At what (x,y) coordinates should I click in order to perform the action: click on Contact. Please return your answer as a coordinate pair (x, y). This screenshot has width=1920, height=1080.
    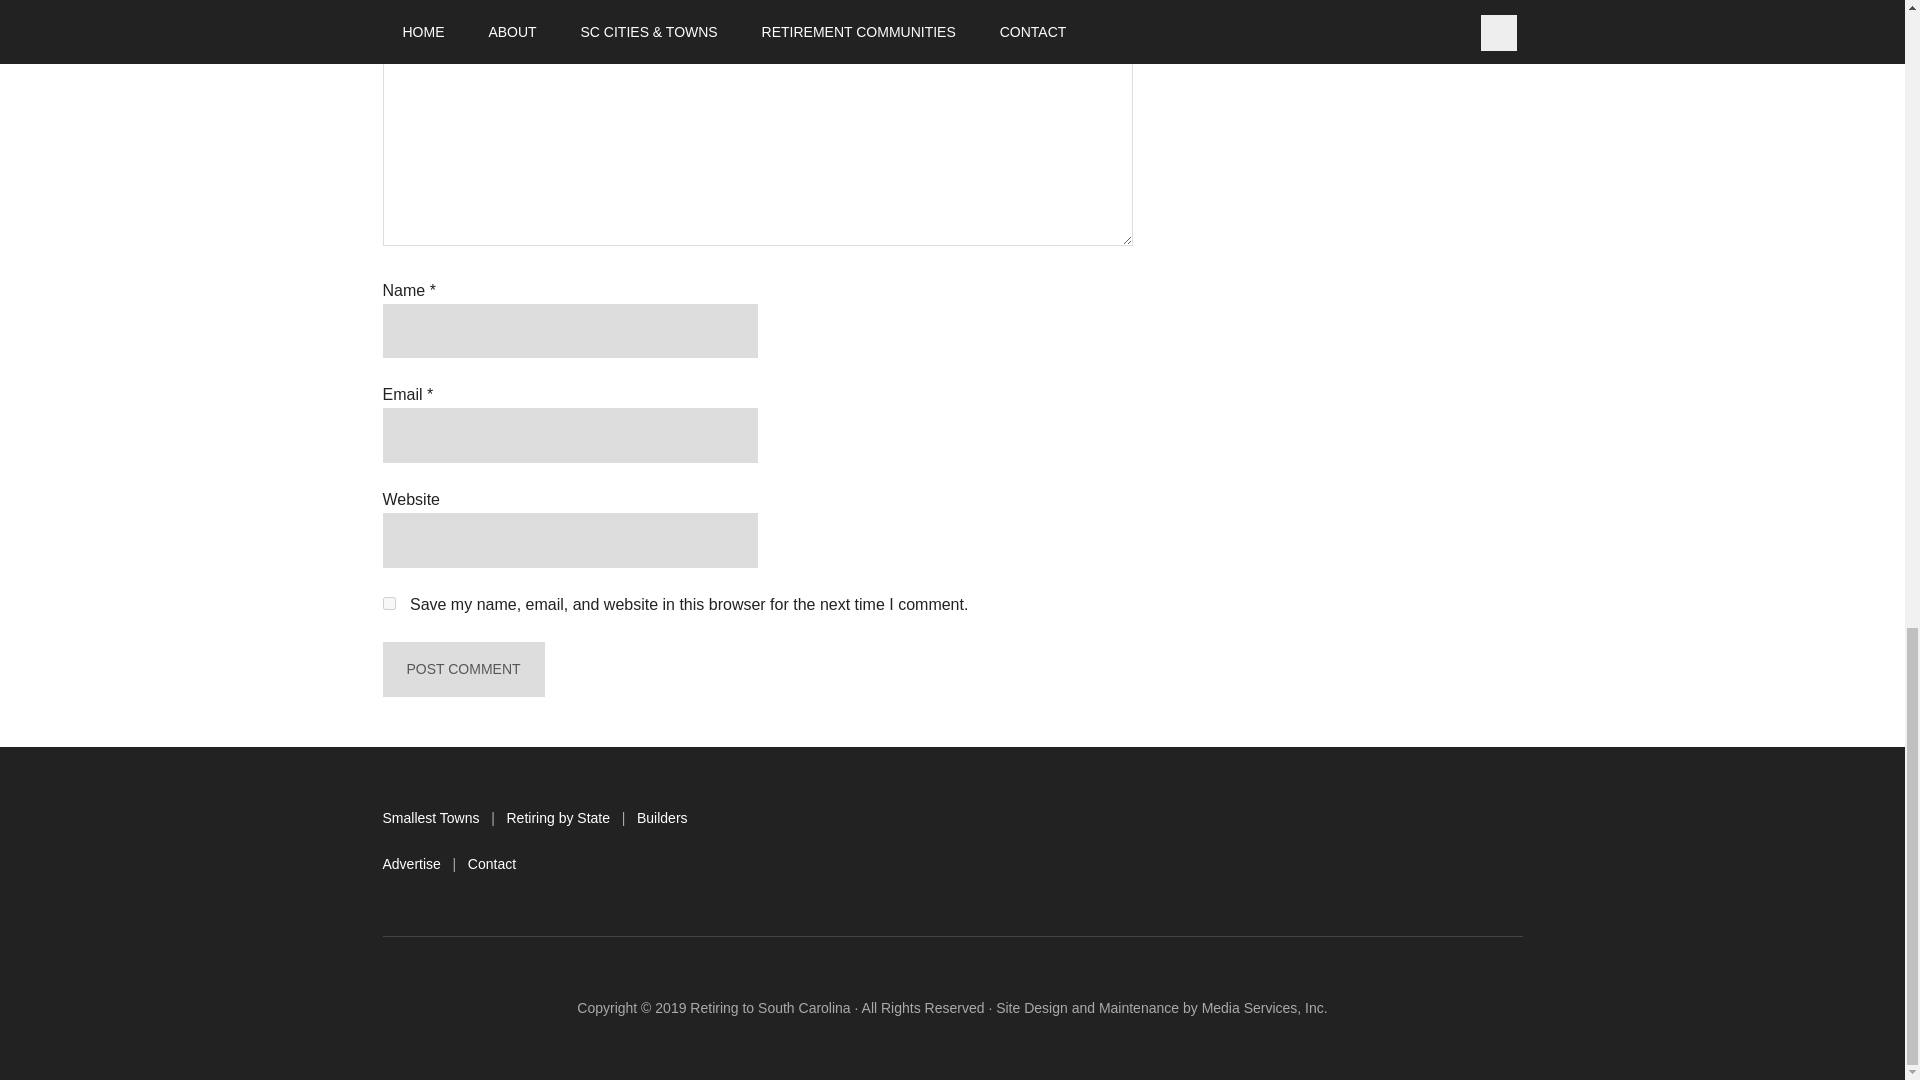
    Looking at the image, I should click on (492, 864).